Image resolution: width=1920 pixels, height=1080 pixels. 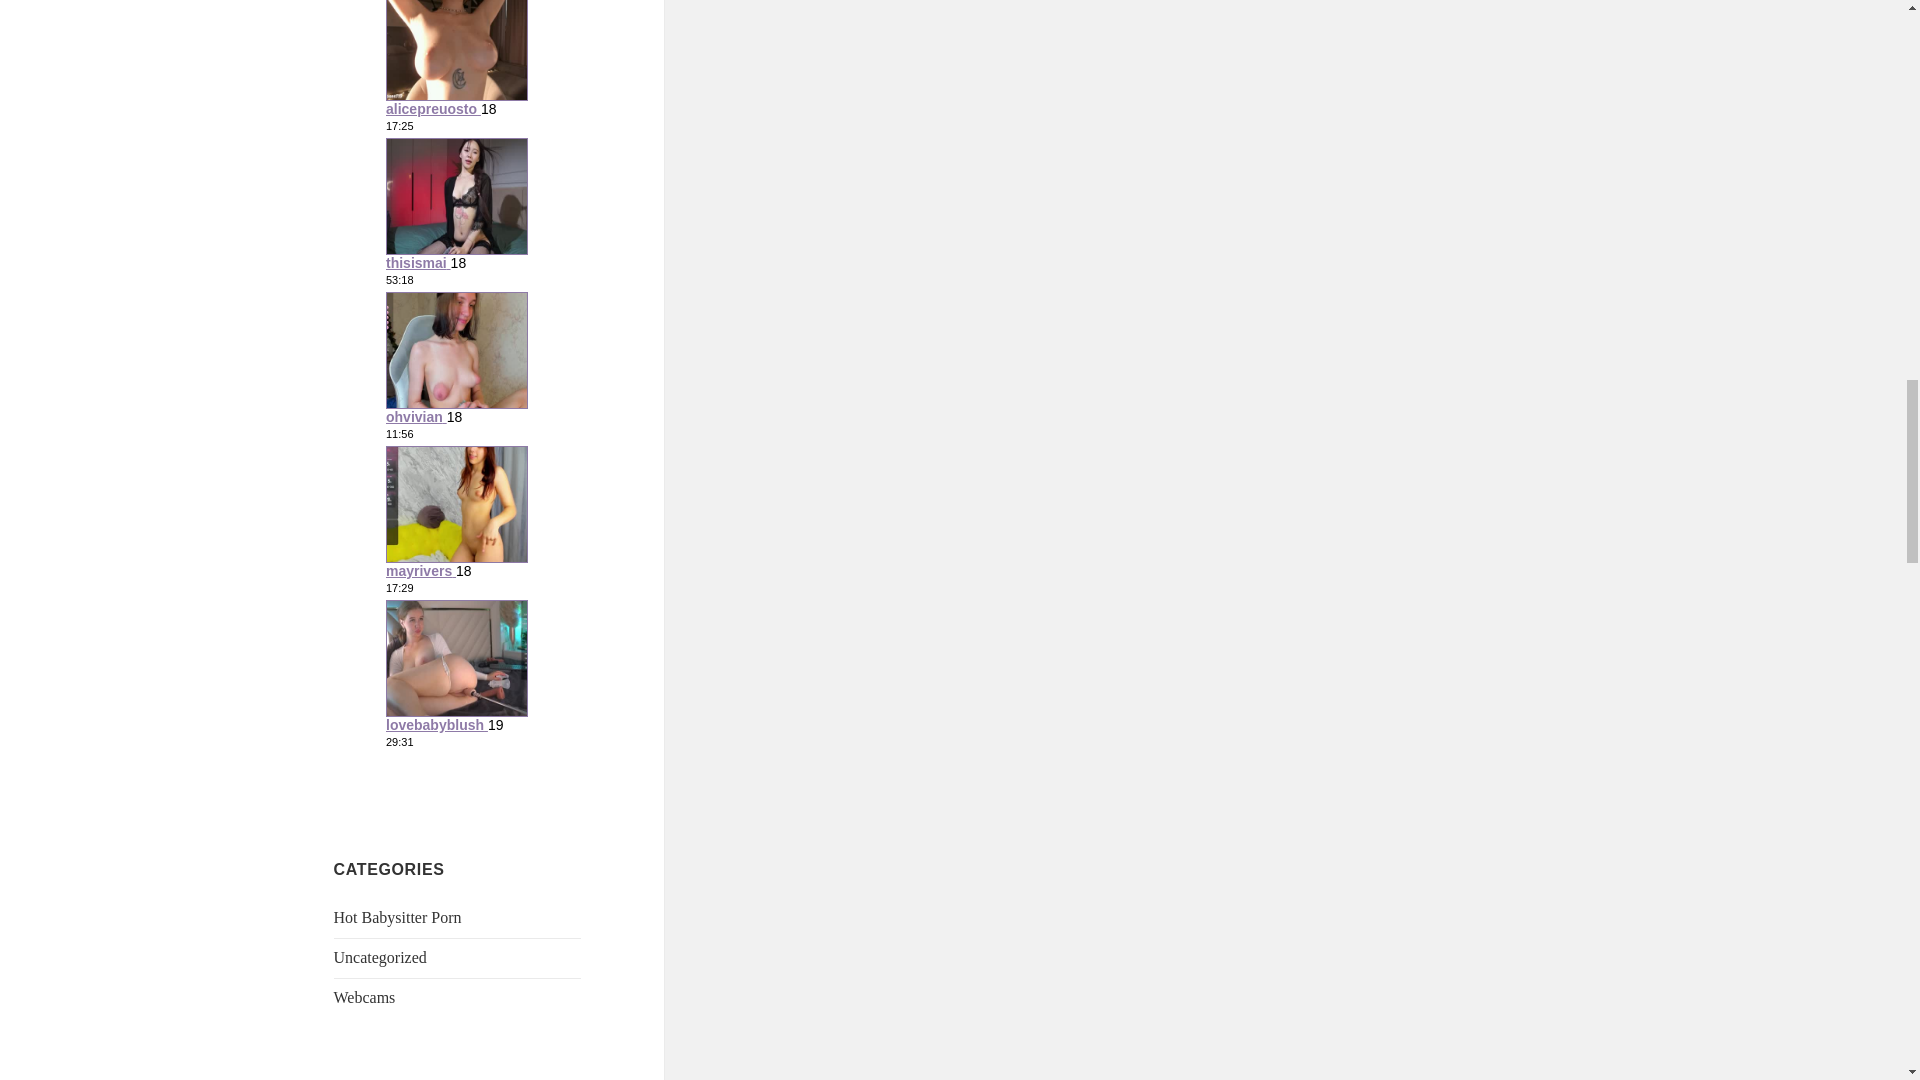 What do you see at coordinates (364, 997) in the screenshot?
I see `Webcams` at bounding box center [364, 997].